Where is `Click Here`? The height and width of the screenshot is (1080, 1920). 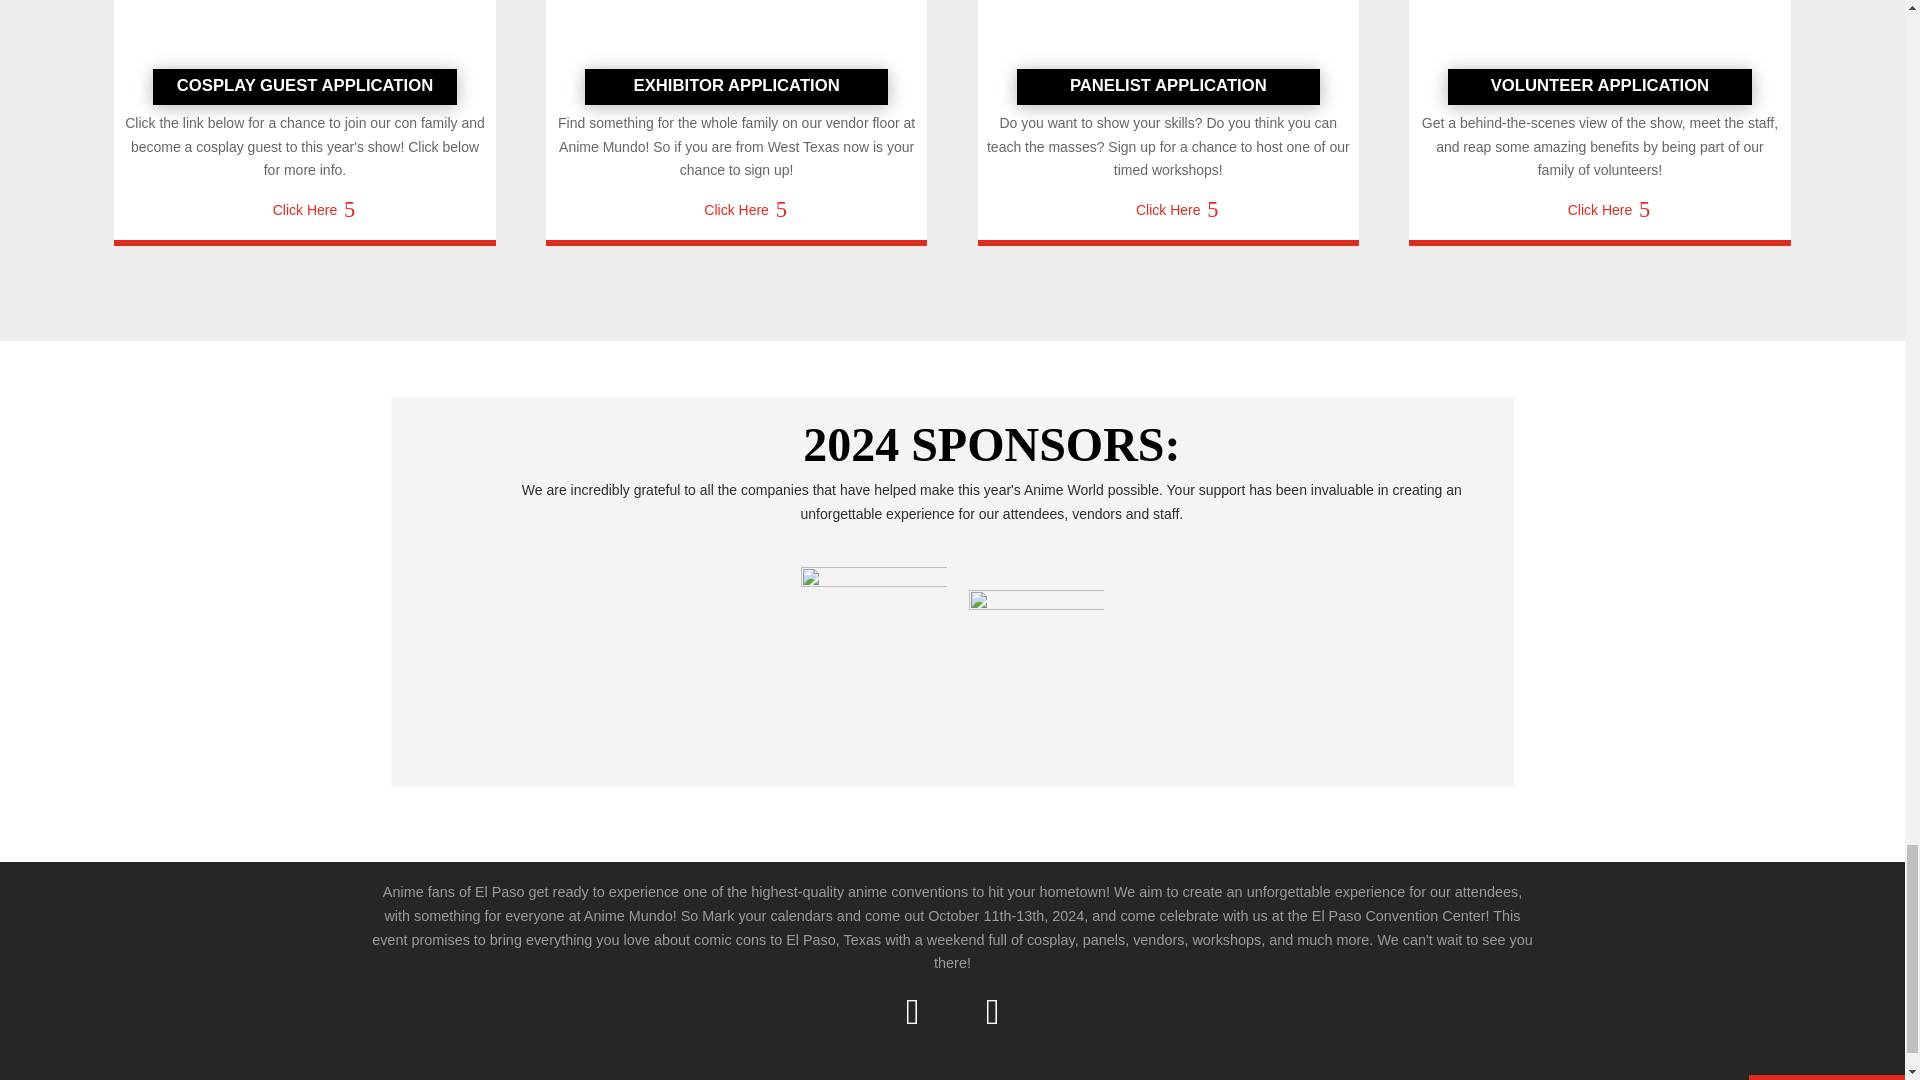 Click Here is located at coordinates (304, 218).